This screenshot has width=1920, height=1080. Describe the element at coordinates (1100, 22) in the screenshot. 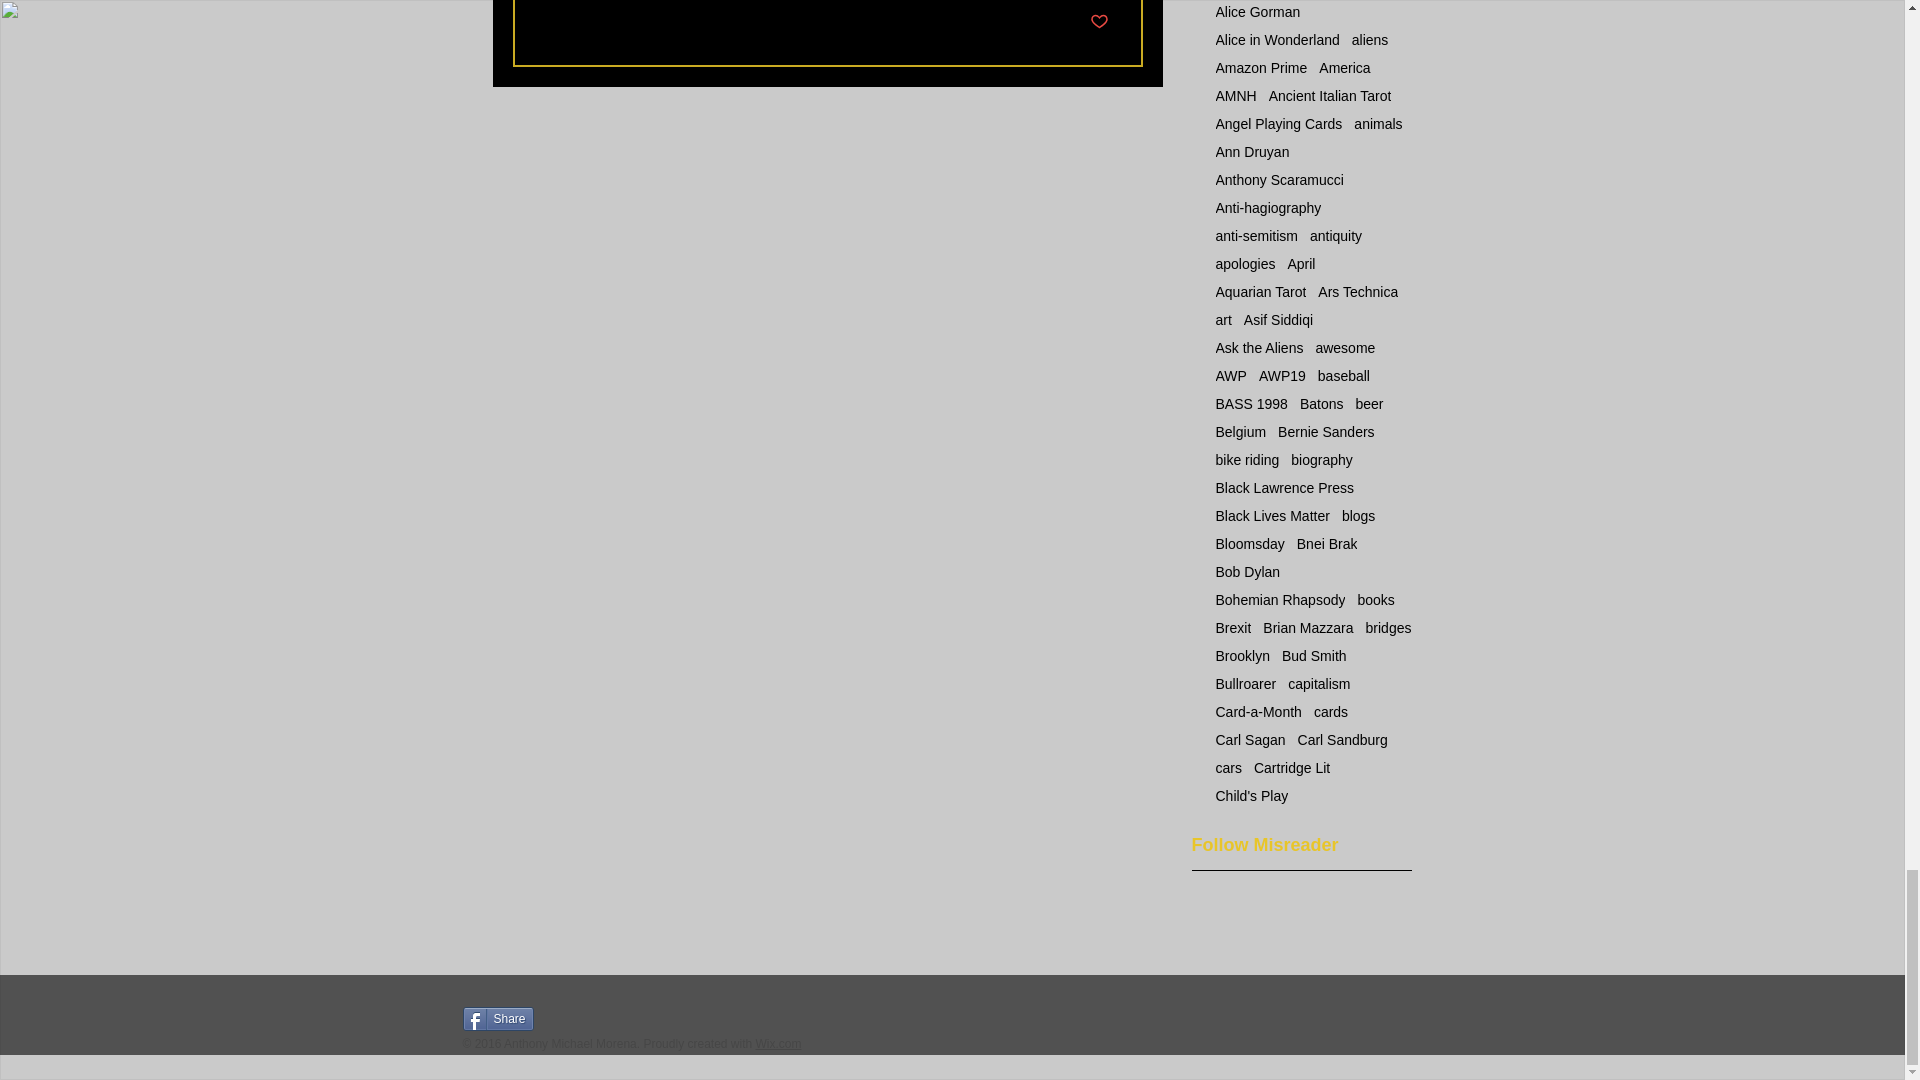

I see `Post not marked as liked` at that location.